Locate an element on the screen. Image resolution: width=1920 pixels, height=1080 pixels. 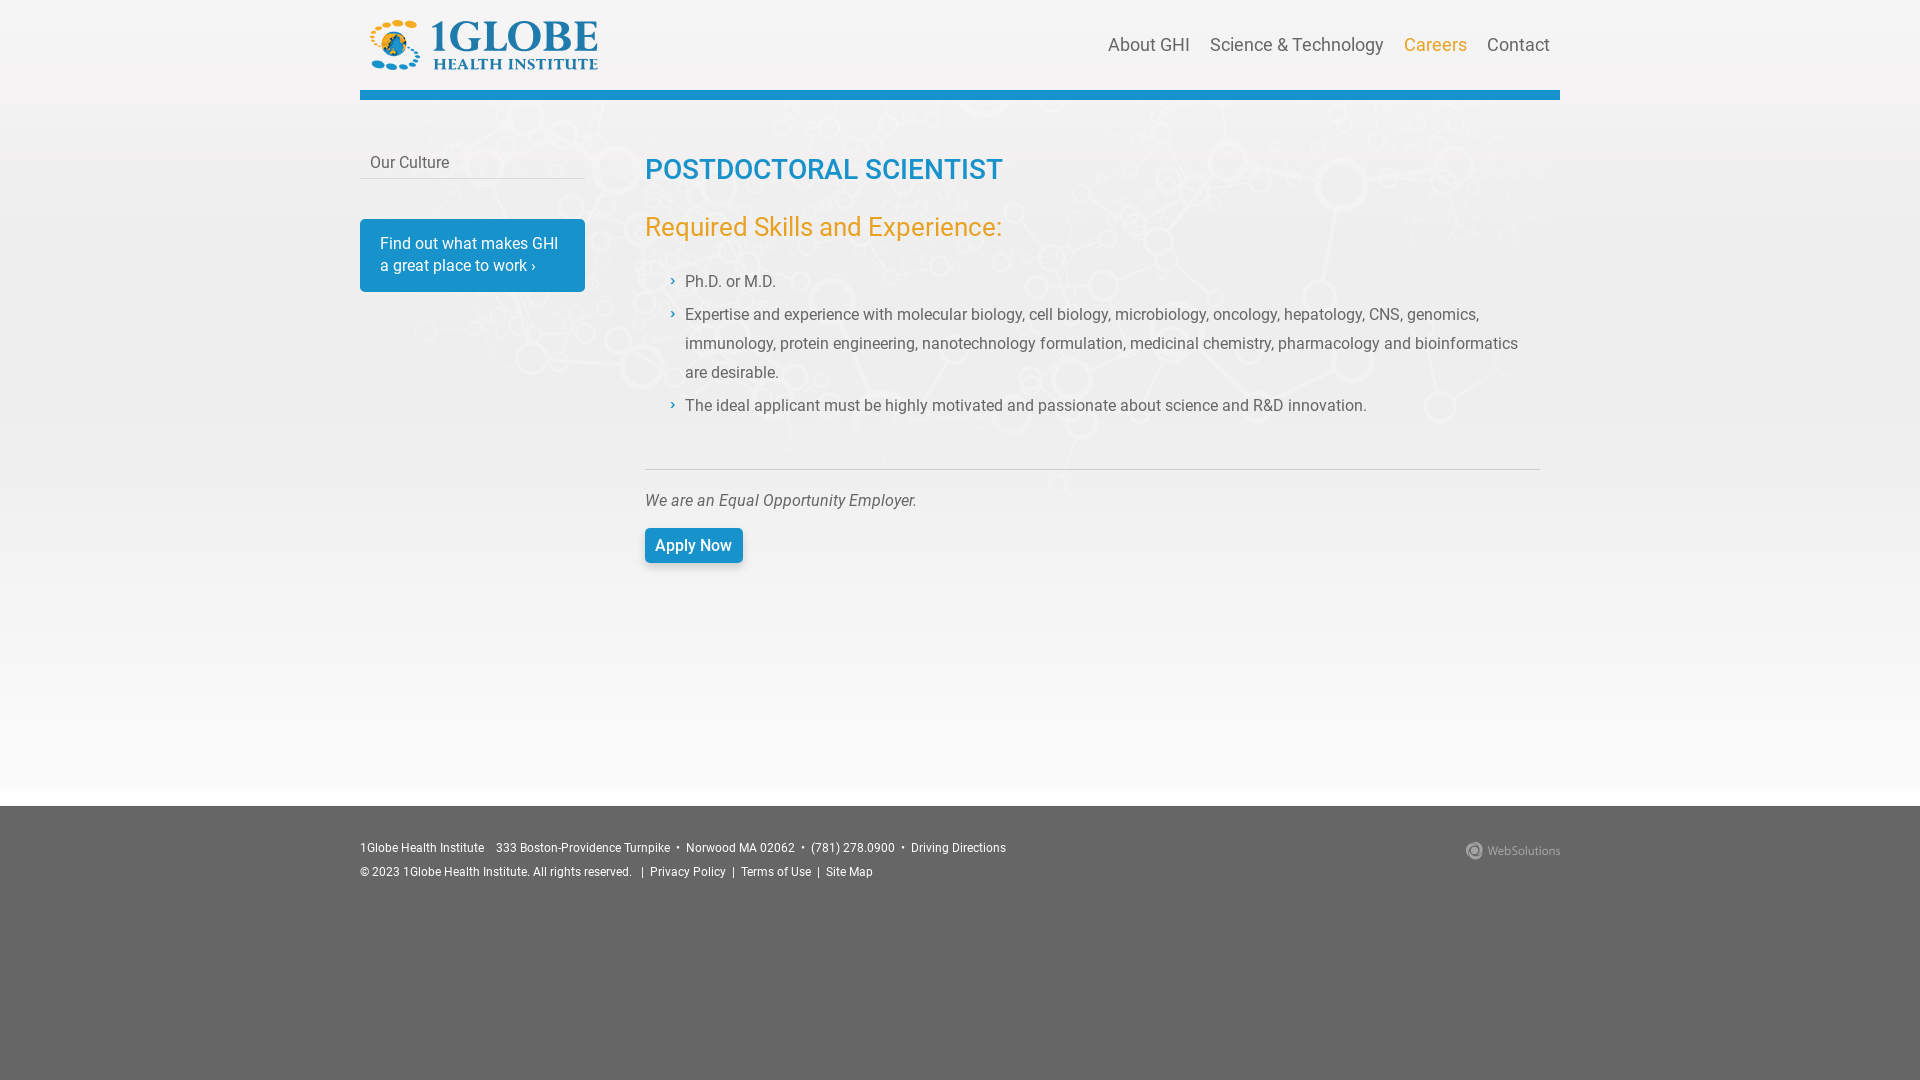
Our Culture is located at coordinates (472, 163).